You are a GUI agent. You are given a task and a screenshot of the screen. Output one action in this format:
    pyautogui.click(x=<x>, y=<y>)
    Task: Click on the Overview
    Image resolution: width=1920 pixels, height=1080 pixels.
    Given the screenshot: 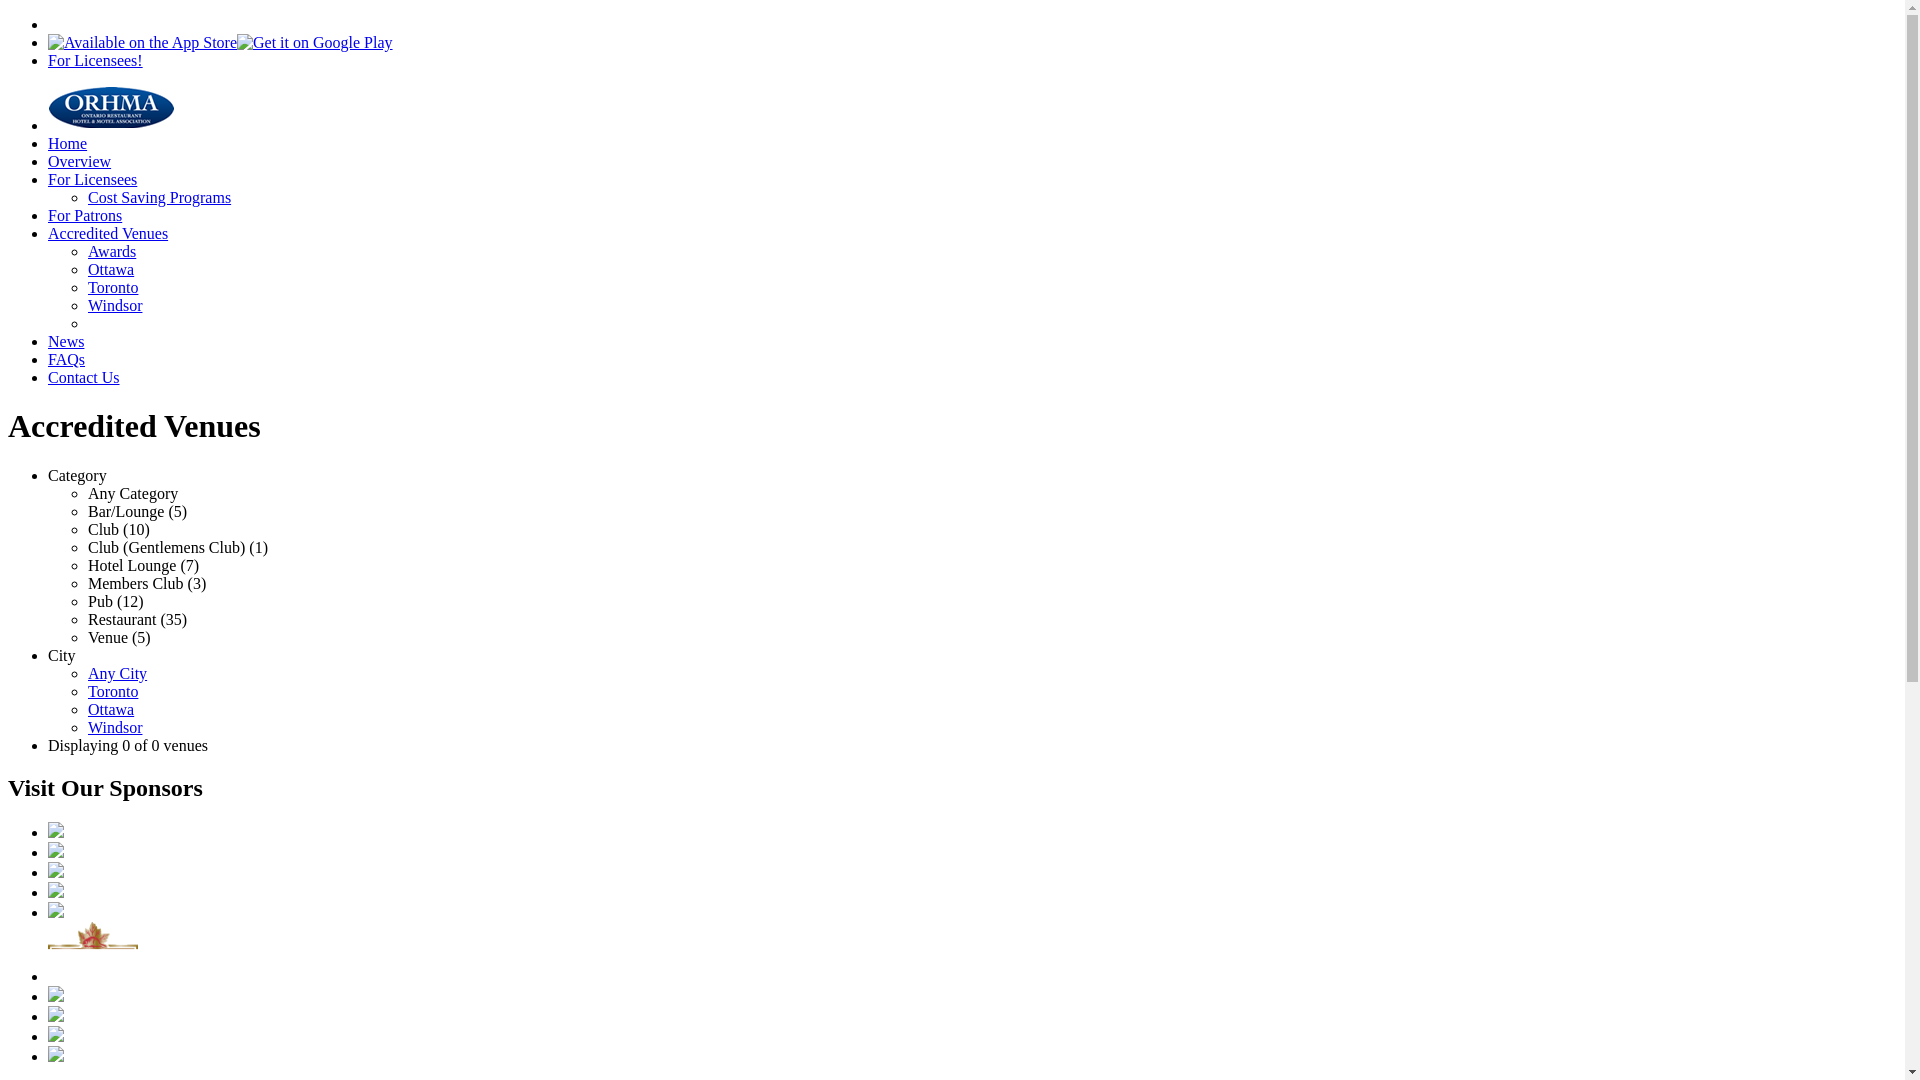 What is the action you would take?
    pyautogui.click(x=80, y=130)
    